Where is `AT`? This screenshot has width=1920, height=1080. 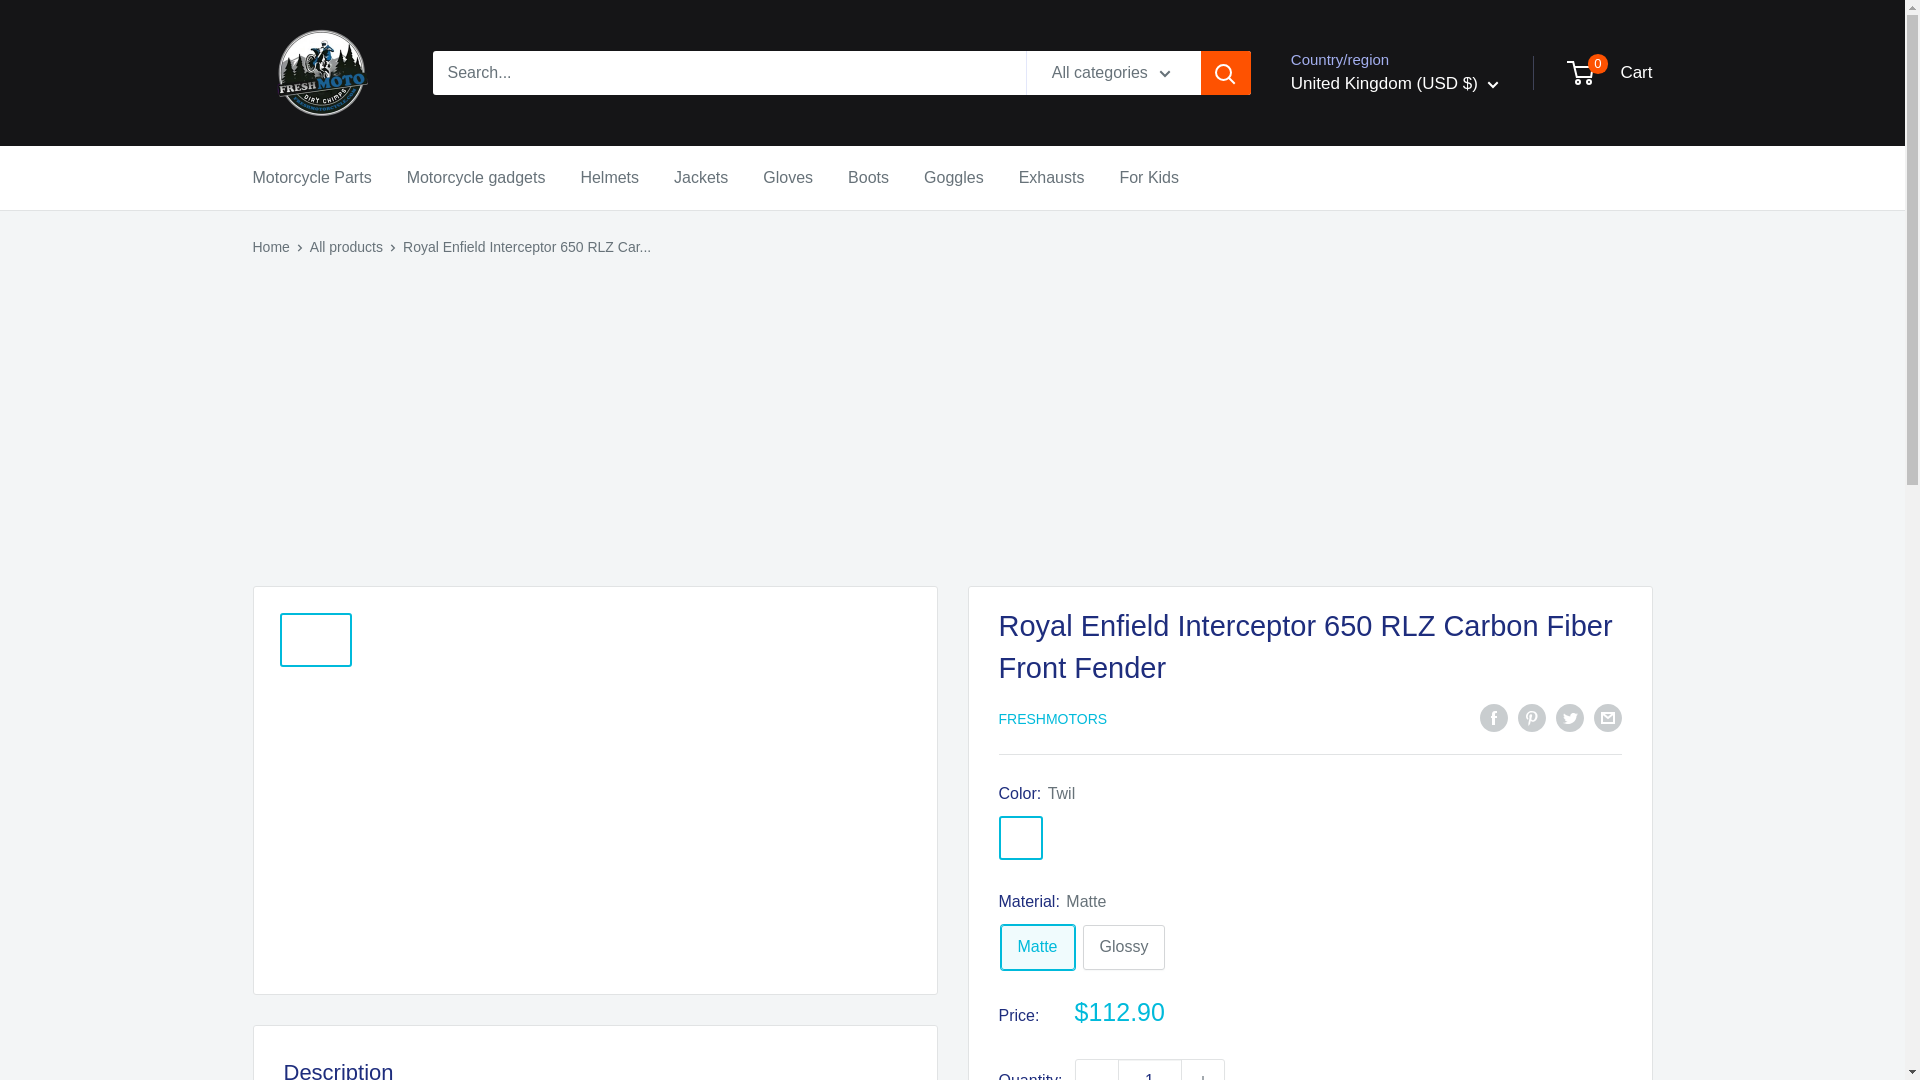
AT is located at coordinates (1380, 424).